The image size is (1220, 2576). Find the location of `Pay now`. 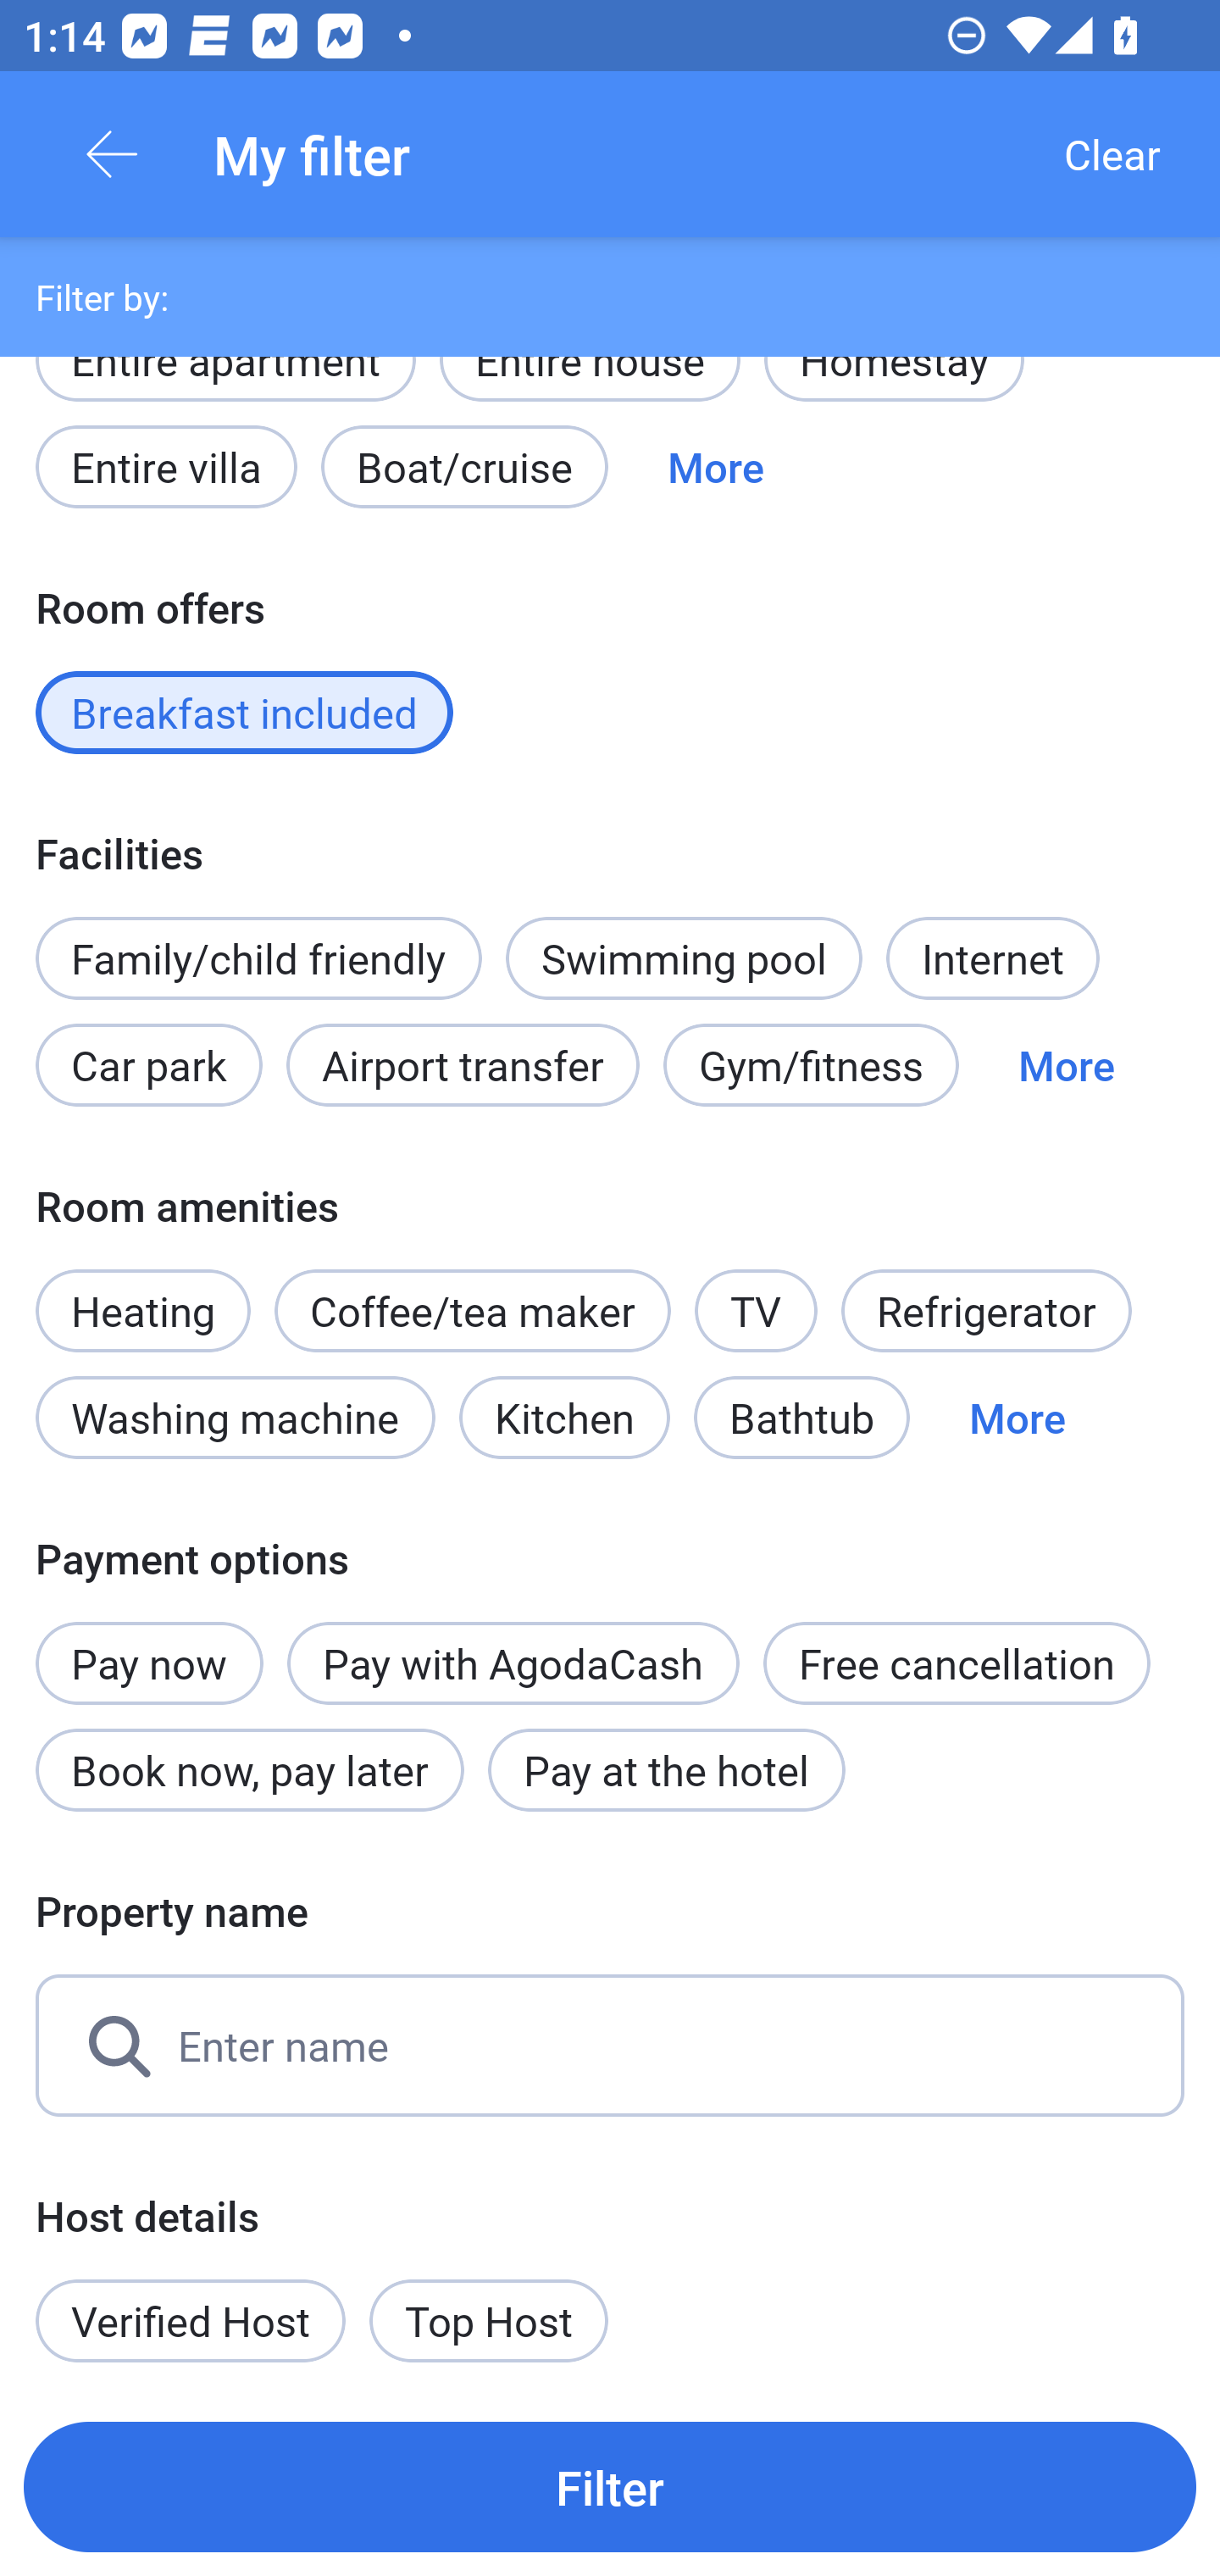

Pay now is located at coordinates (149, 1646).